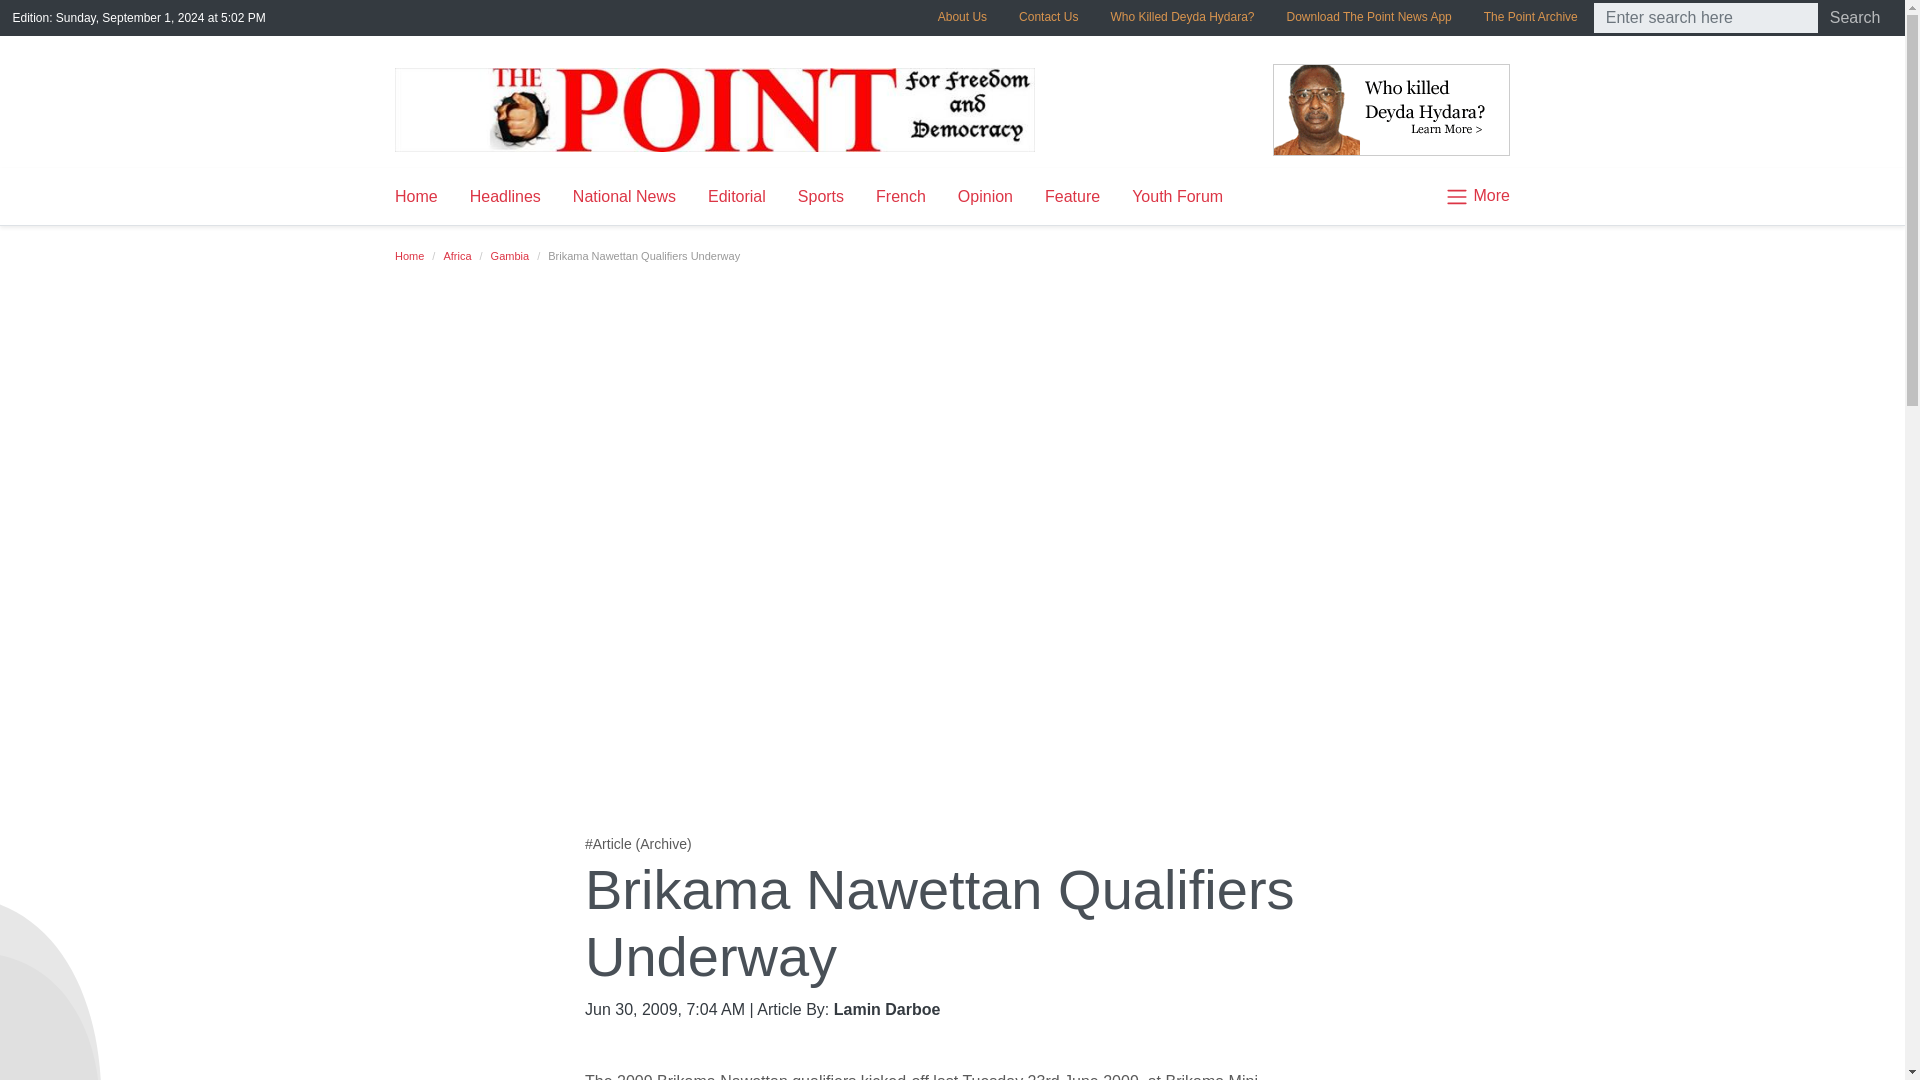 This screenshot has height=1080, width=1920. Describe the element at coordinates (1468, 196) in the screenshot. I see `More` at that location.